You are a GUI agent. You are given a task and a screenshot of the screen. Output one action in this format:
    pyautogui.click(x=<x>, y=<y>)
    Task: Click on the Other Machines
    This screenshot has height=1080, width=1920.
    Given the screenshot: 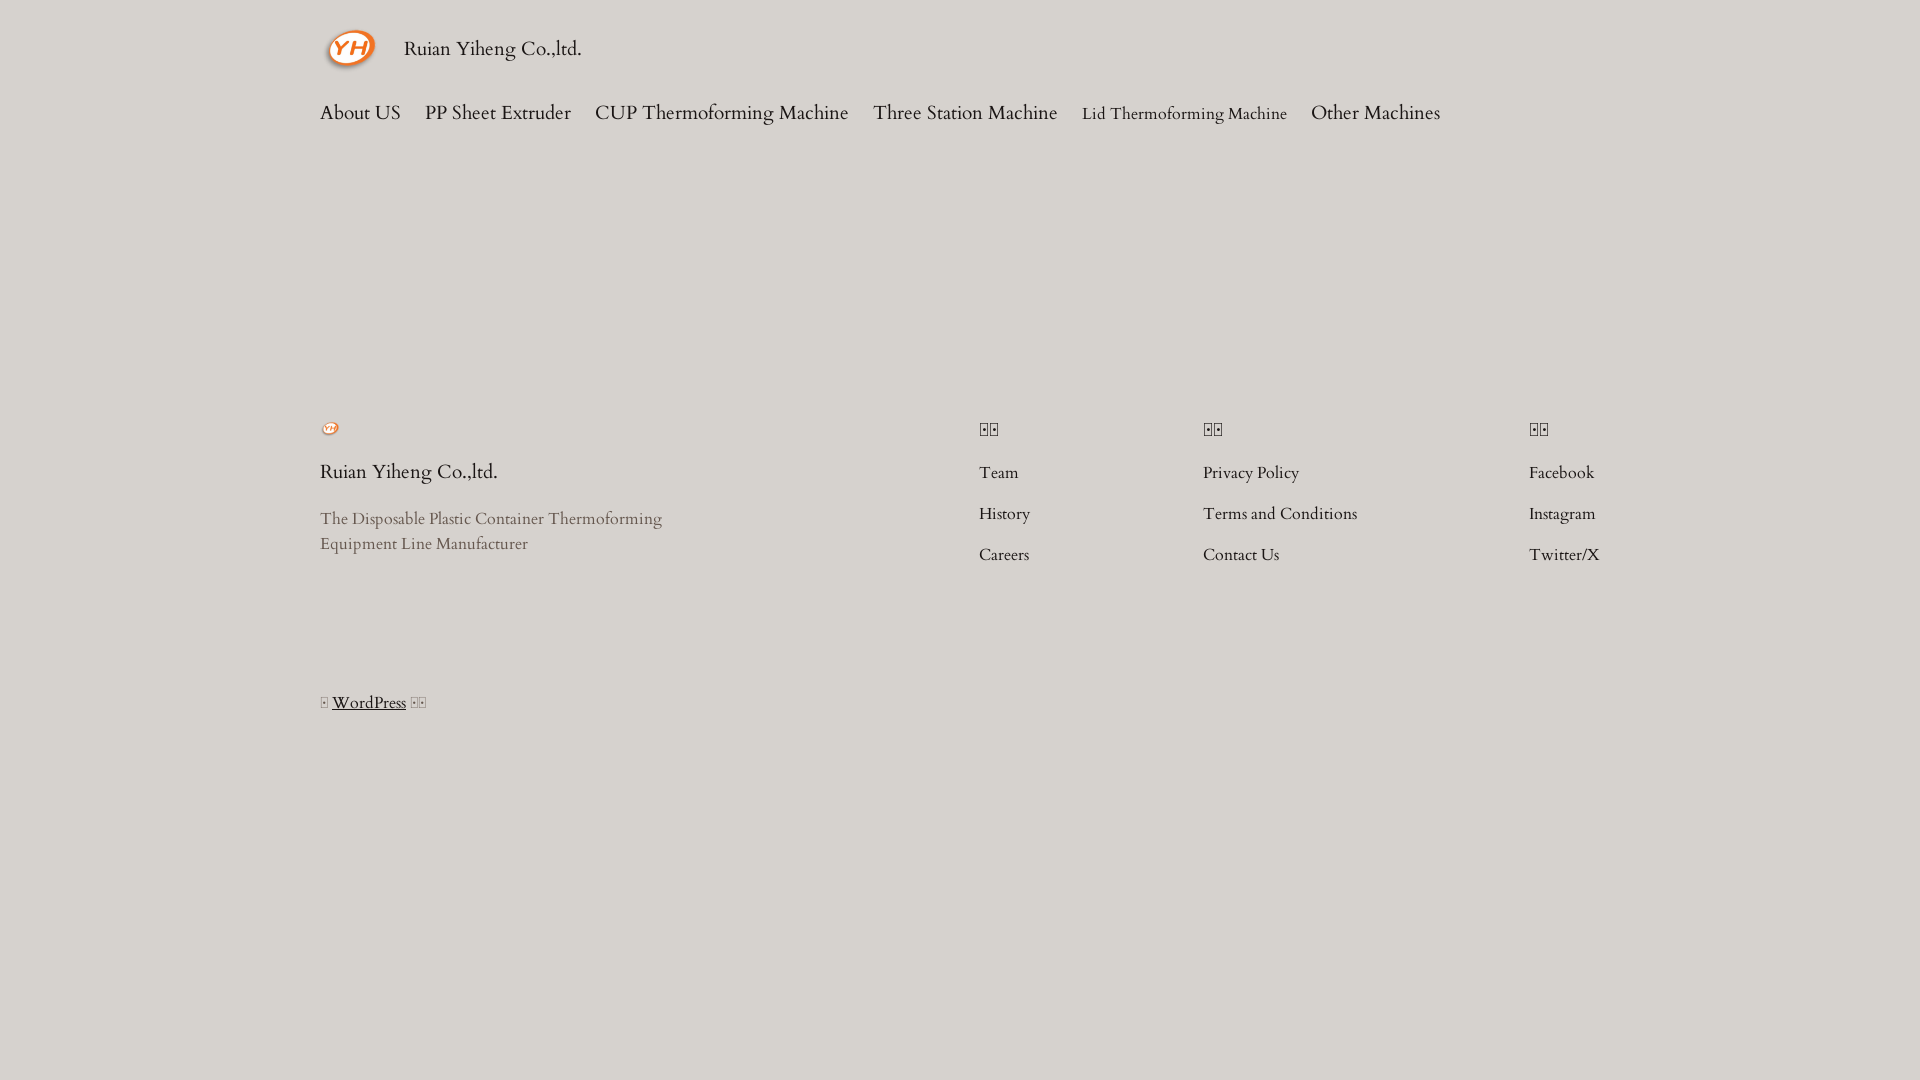 What is the action you would take?
    pyautogui.click(x=1376, y=114)
    